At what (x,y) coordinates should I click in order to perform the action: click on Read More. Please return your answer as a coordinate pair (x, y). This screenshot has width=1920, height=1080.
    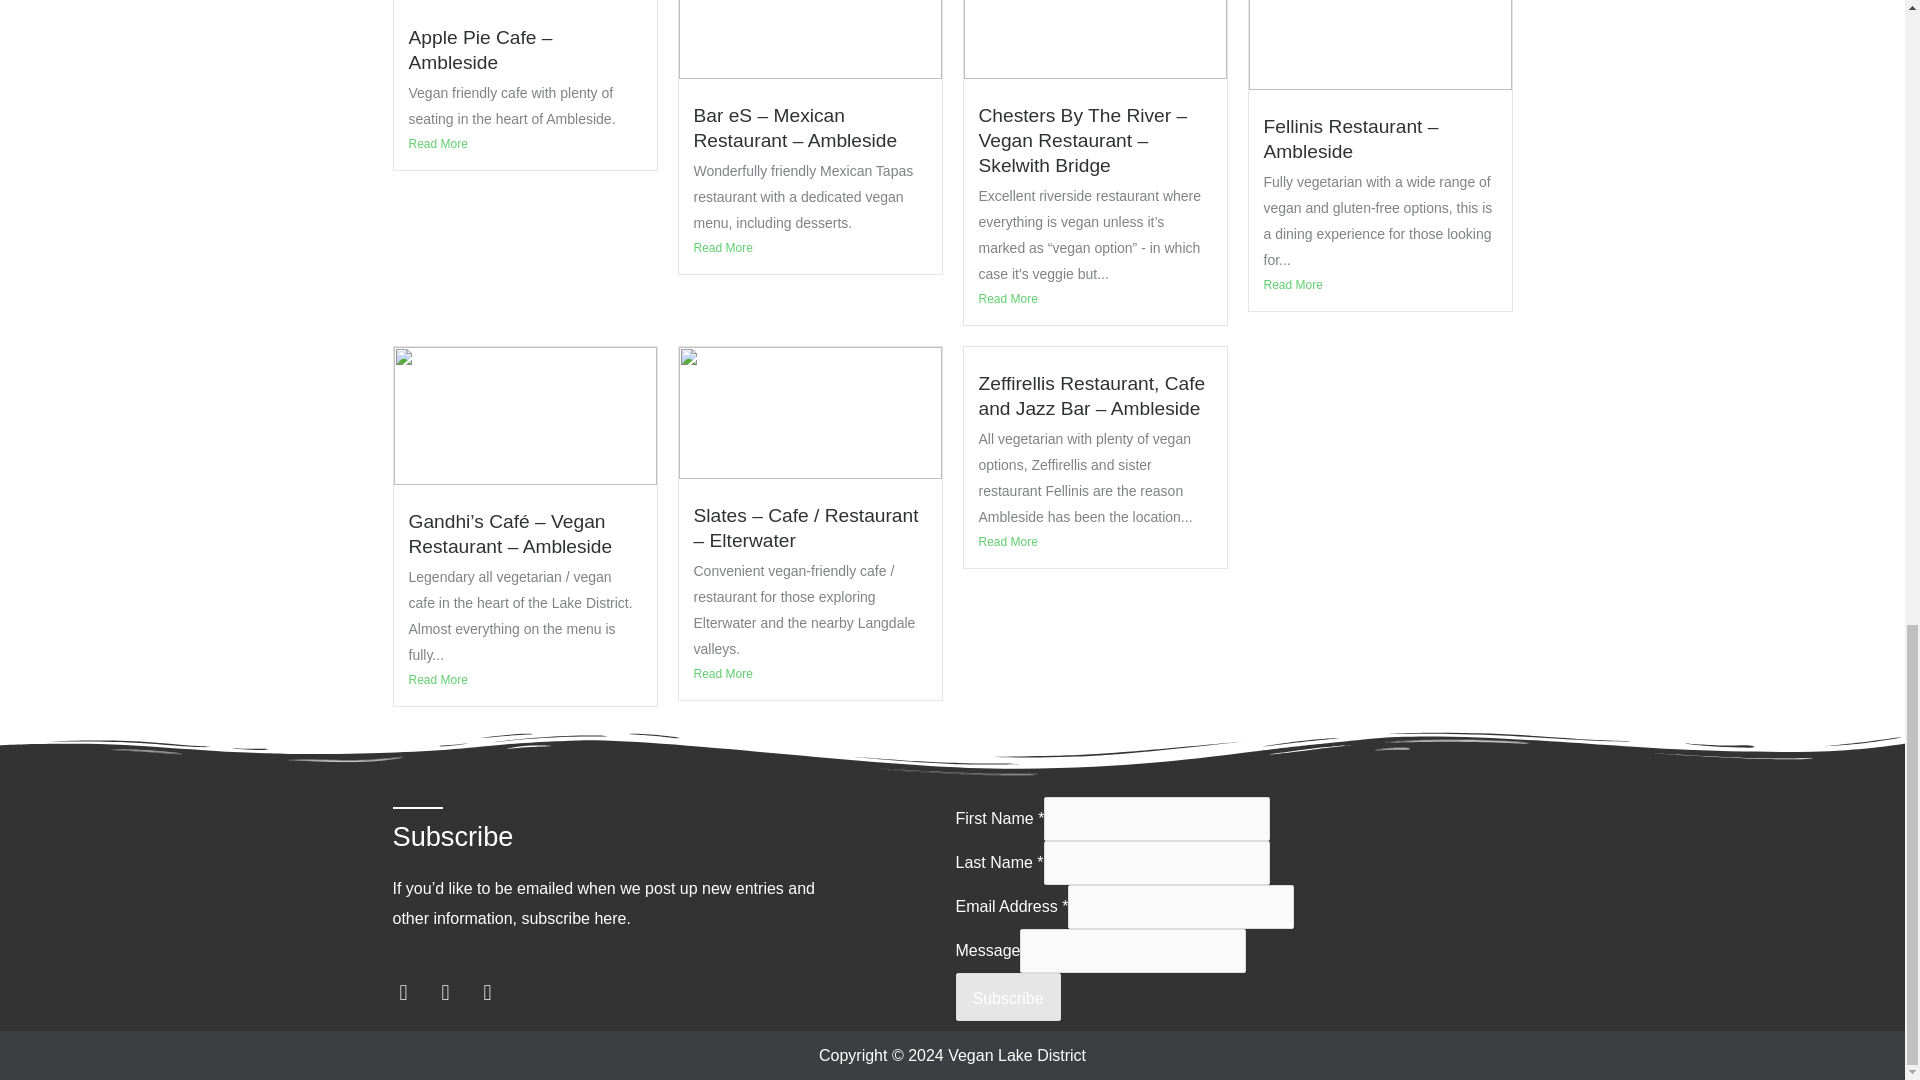
    Looking at the image, I should click on (524, 680).